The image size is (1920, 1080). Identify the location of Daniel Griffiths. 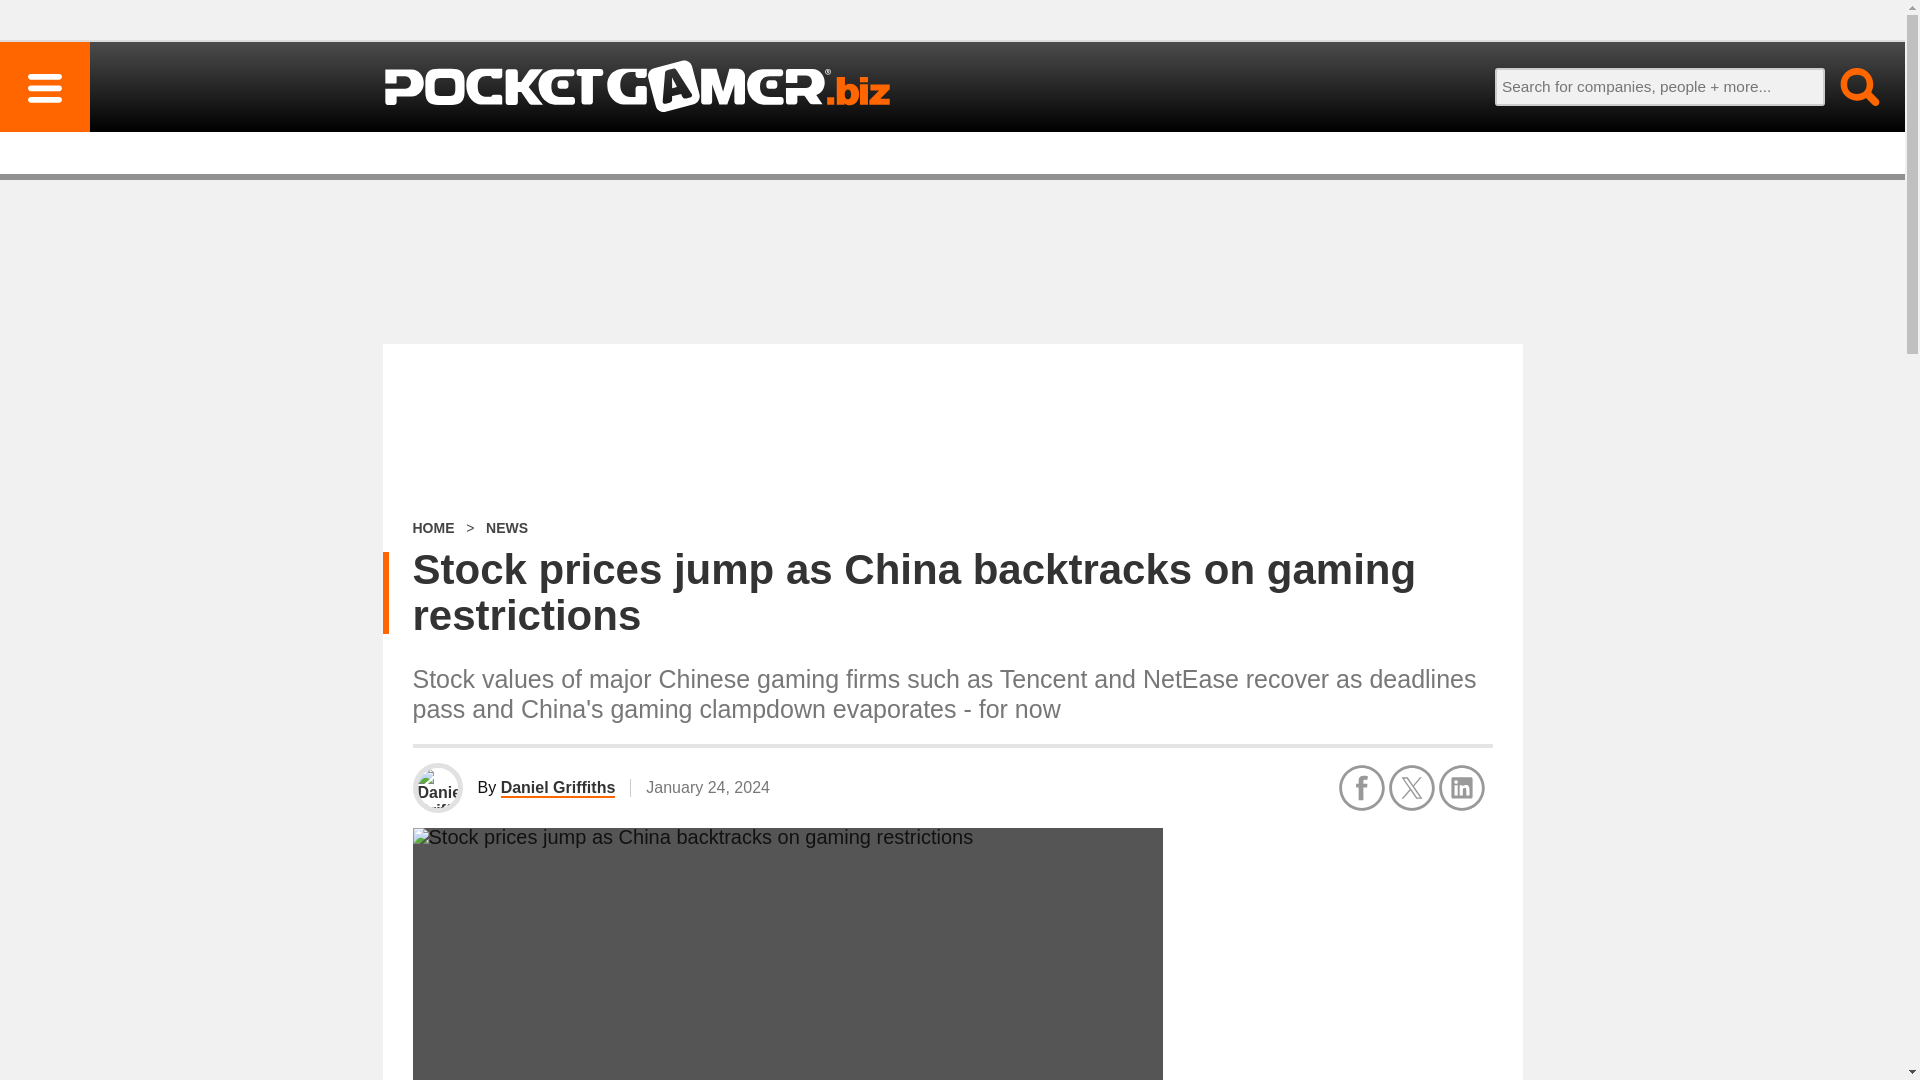
(558, 788).